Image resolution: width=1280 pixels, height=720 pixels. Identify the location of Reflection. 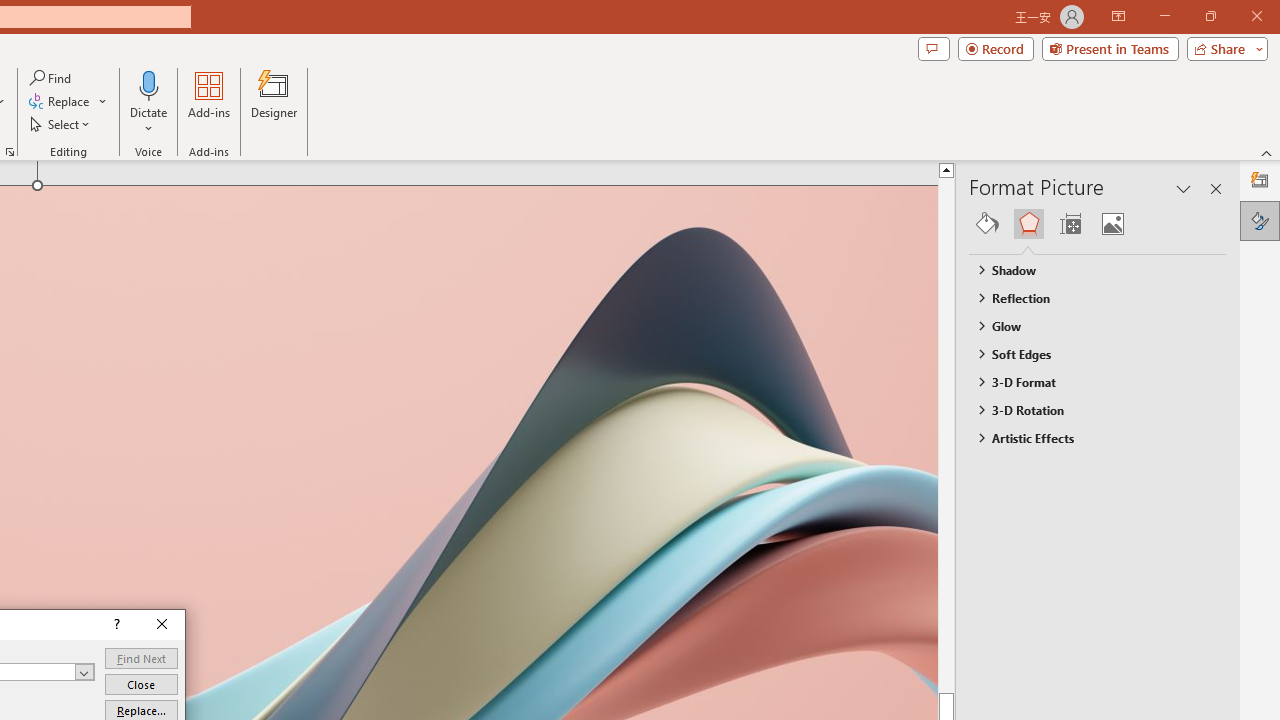
(1088, 297).